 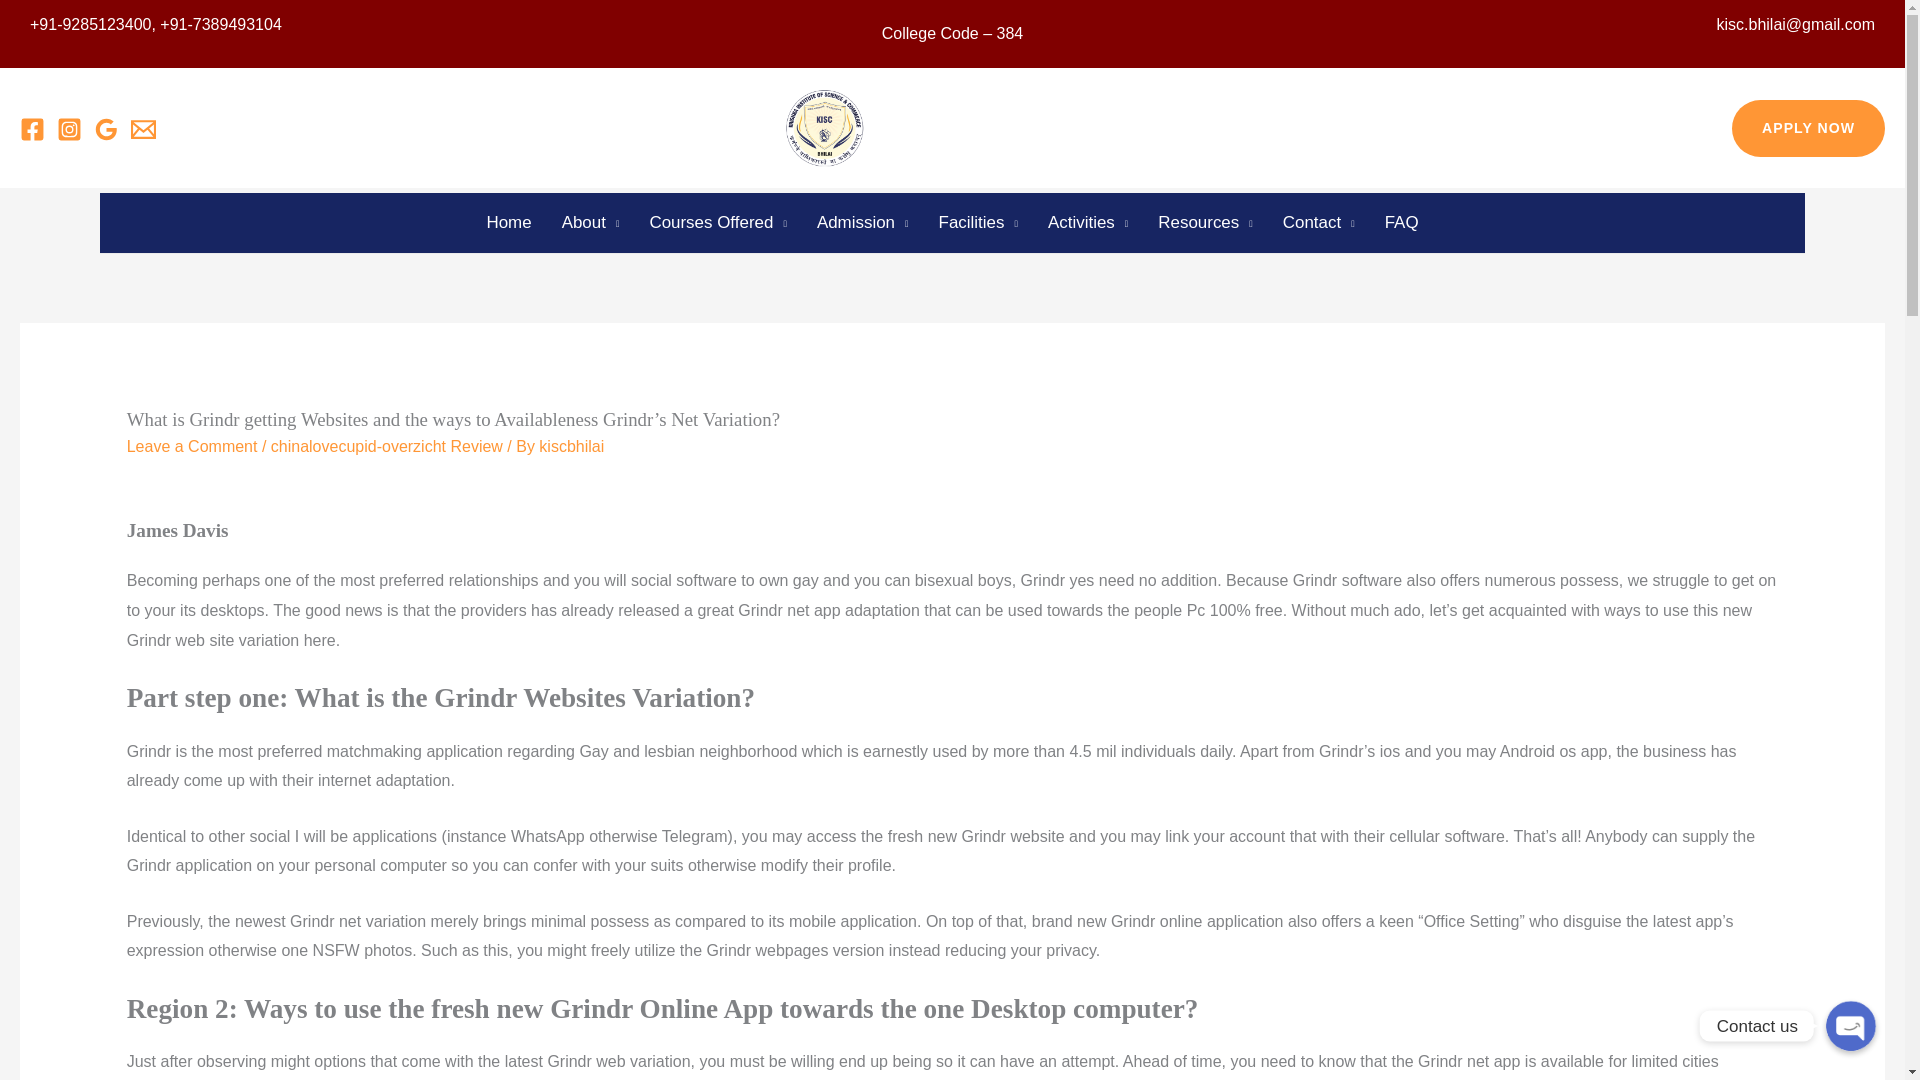 What do you see at coordinates (716, 222) in the screenshot?
I see `Courses Offered` at bounding box center [716, 222].